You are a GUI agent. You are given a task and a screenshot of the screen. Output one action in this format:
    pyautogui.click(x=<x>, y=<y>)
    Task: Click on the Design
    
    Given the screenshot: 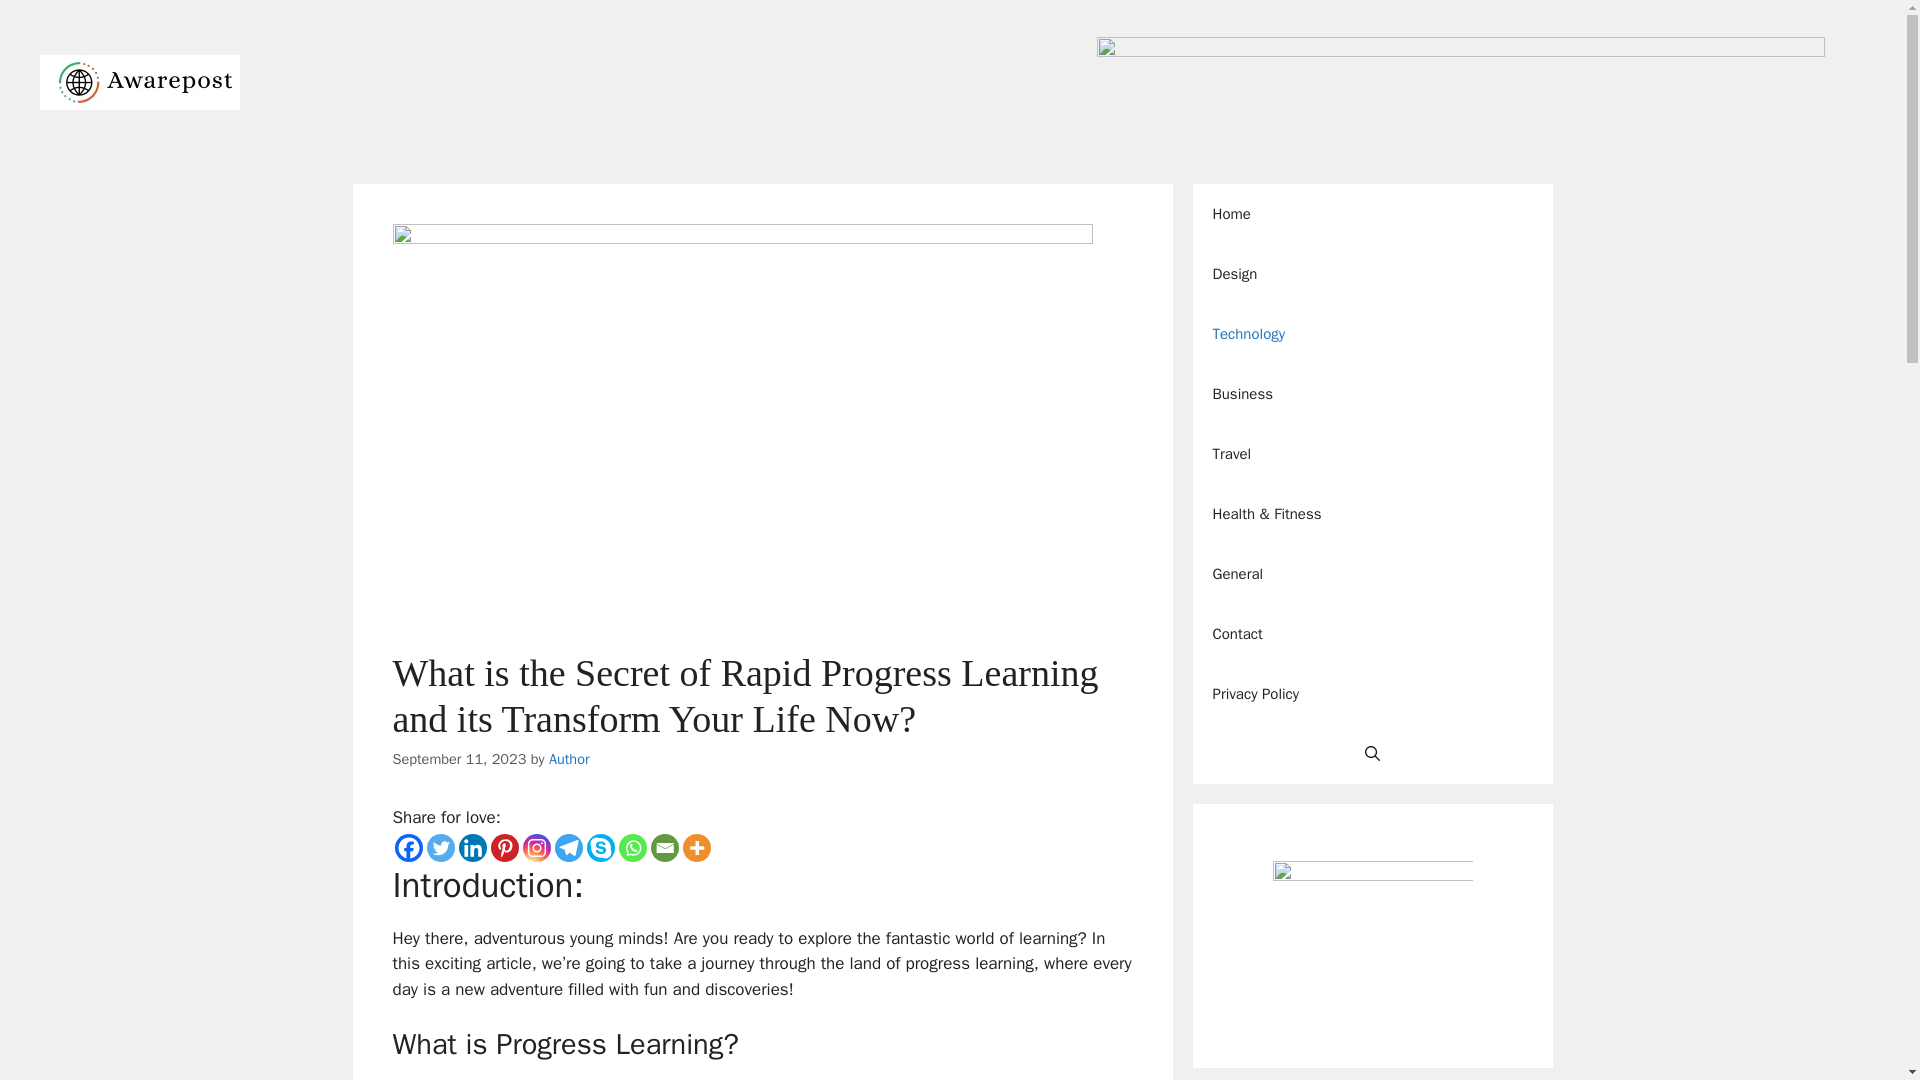 What is the action you would take?
    pyautogui.click(x=1372, y=274)
    